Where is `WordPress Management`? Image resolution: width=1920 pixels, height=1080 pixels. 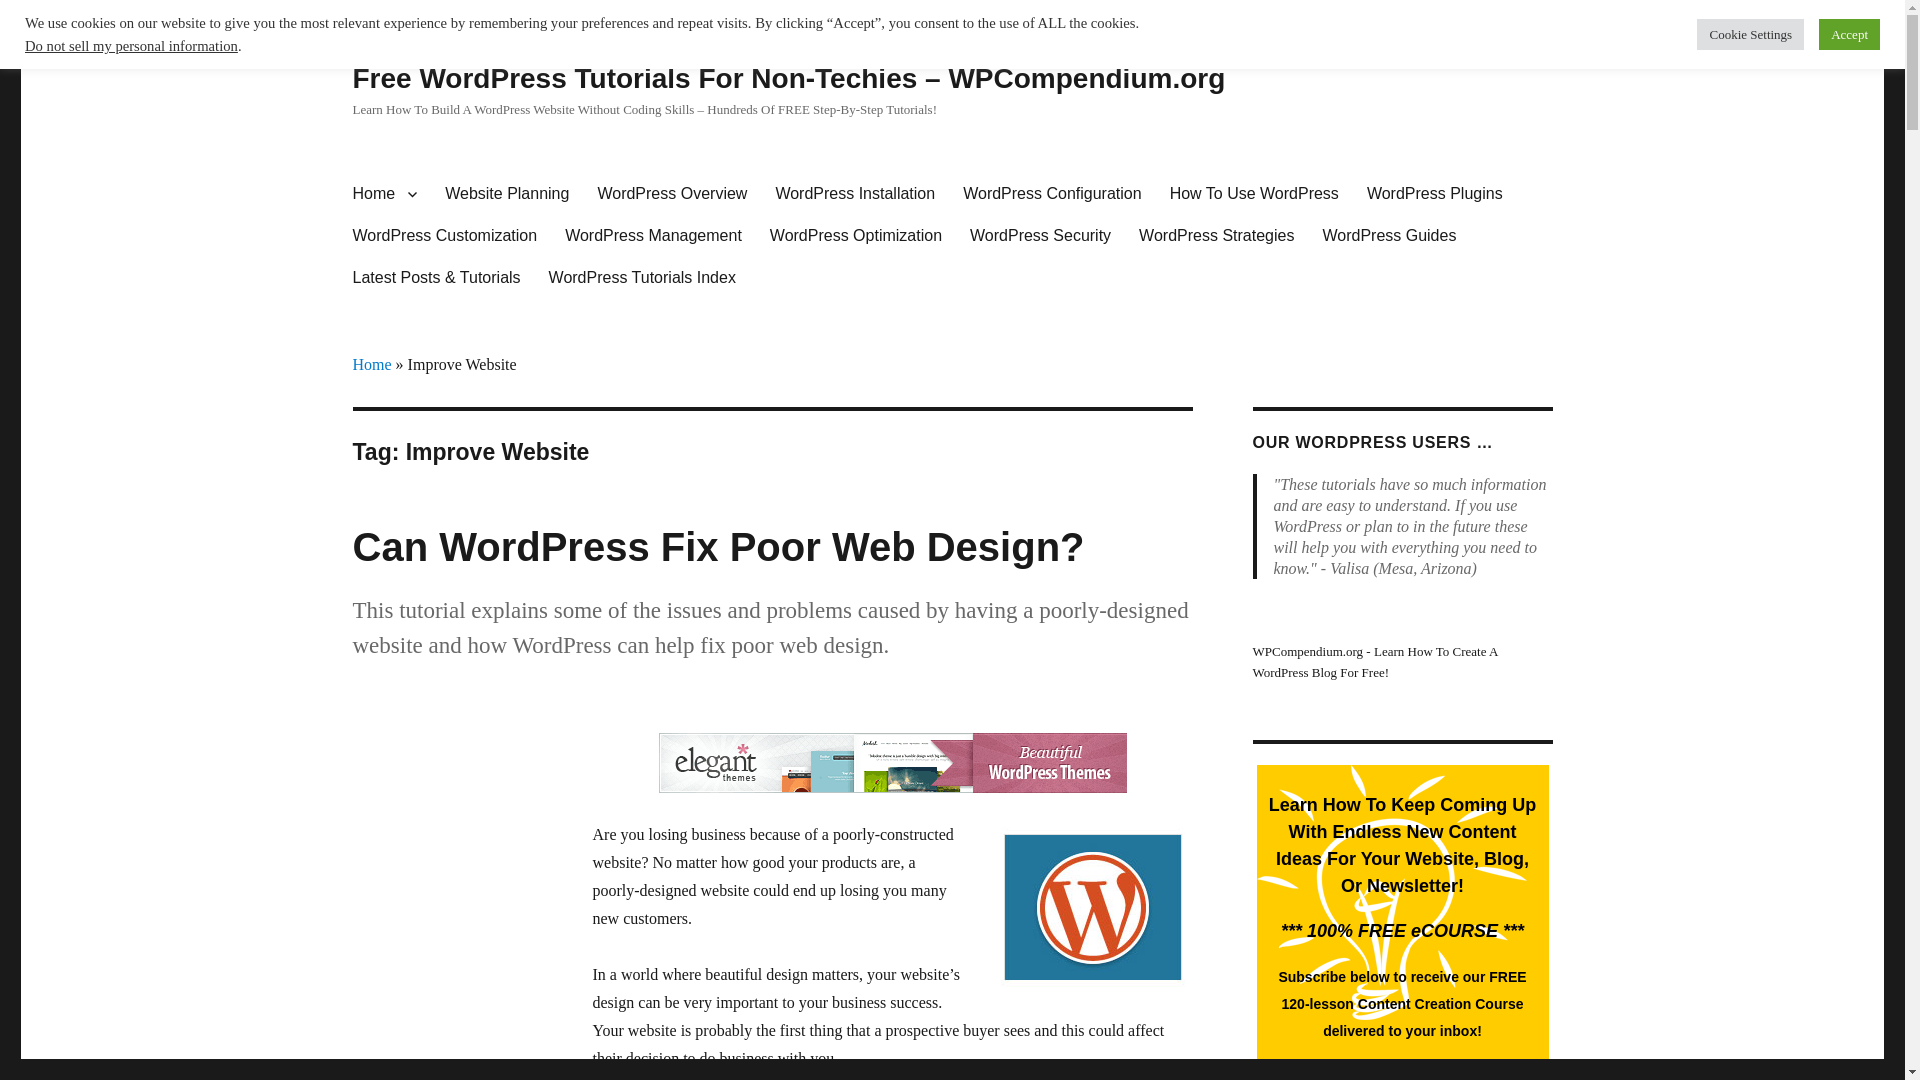
WordPress Management is located at coordinates (654, 236).